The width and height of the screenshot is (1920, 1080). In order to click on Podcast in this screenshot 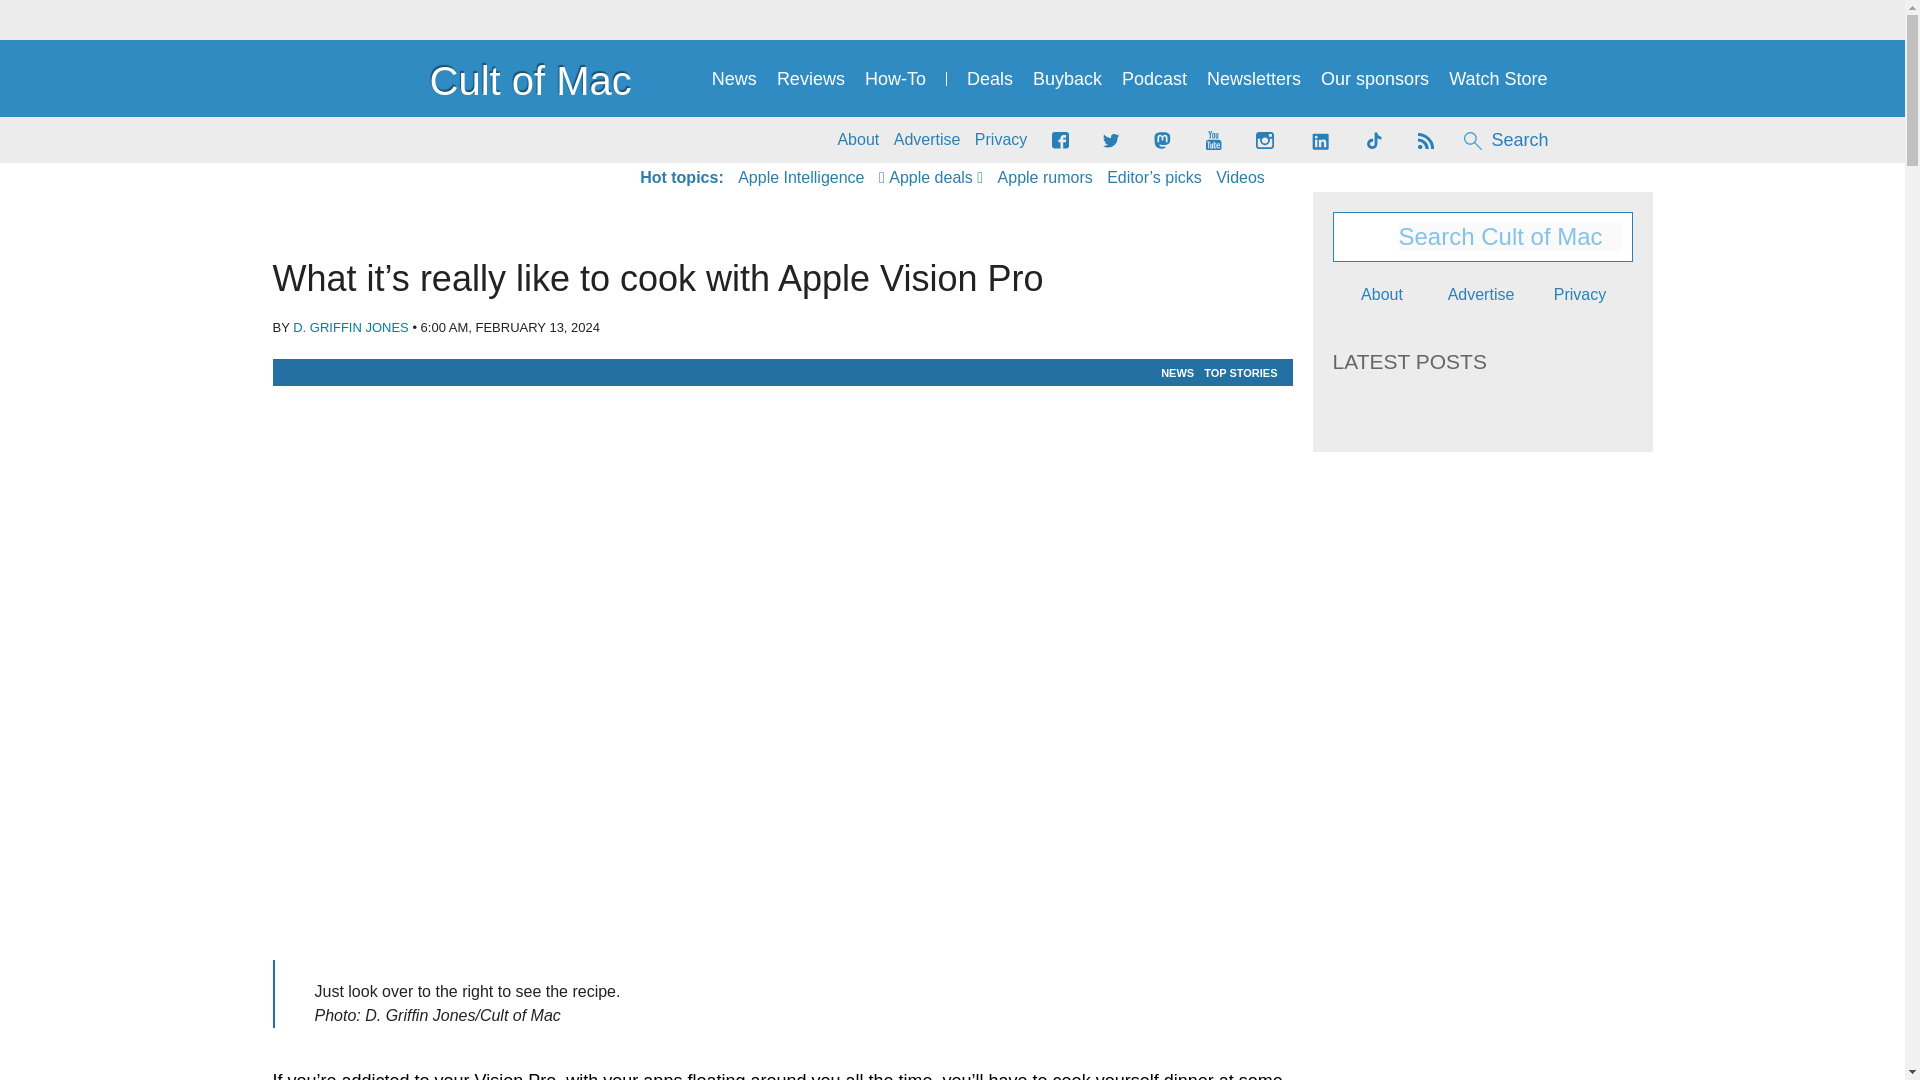, I will do `click(1154, 79)`.